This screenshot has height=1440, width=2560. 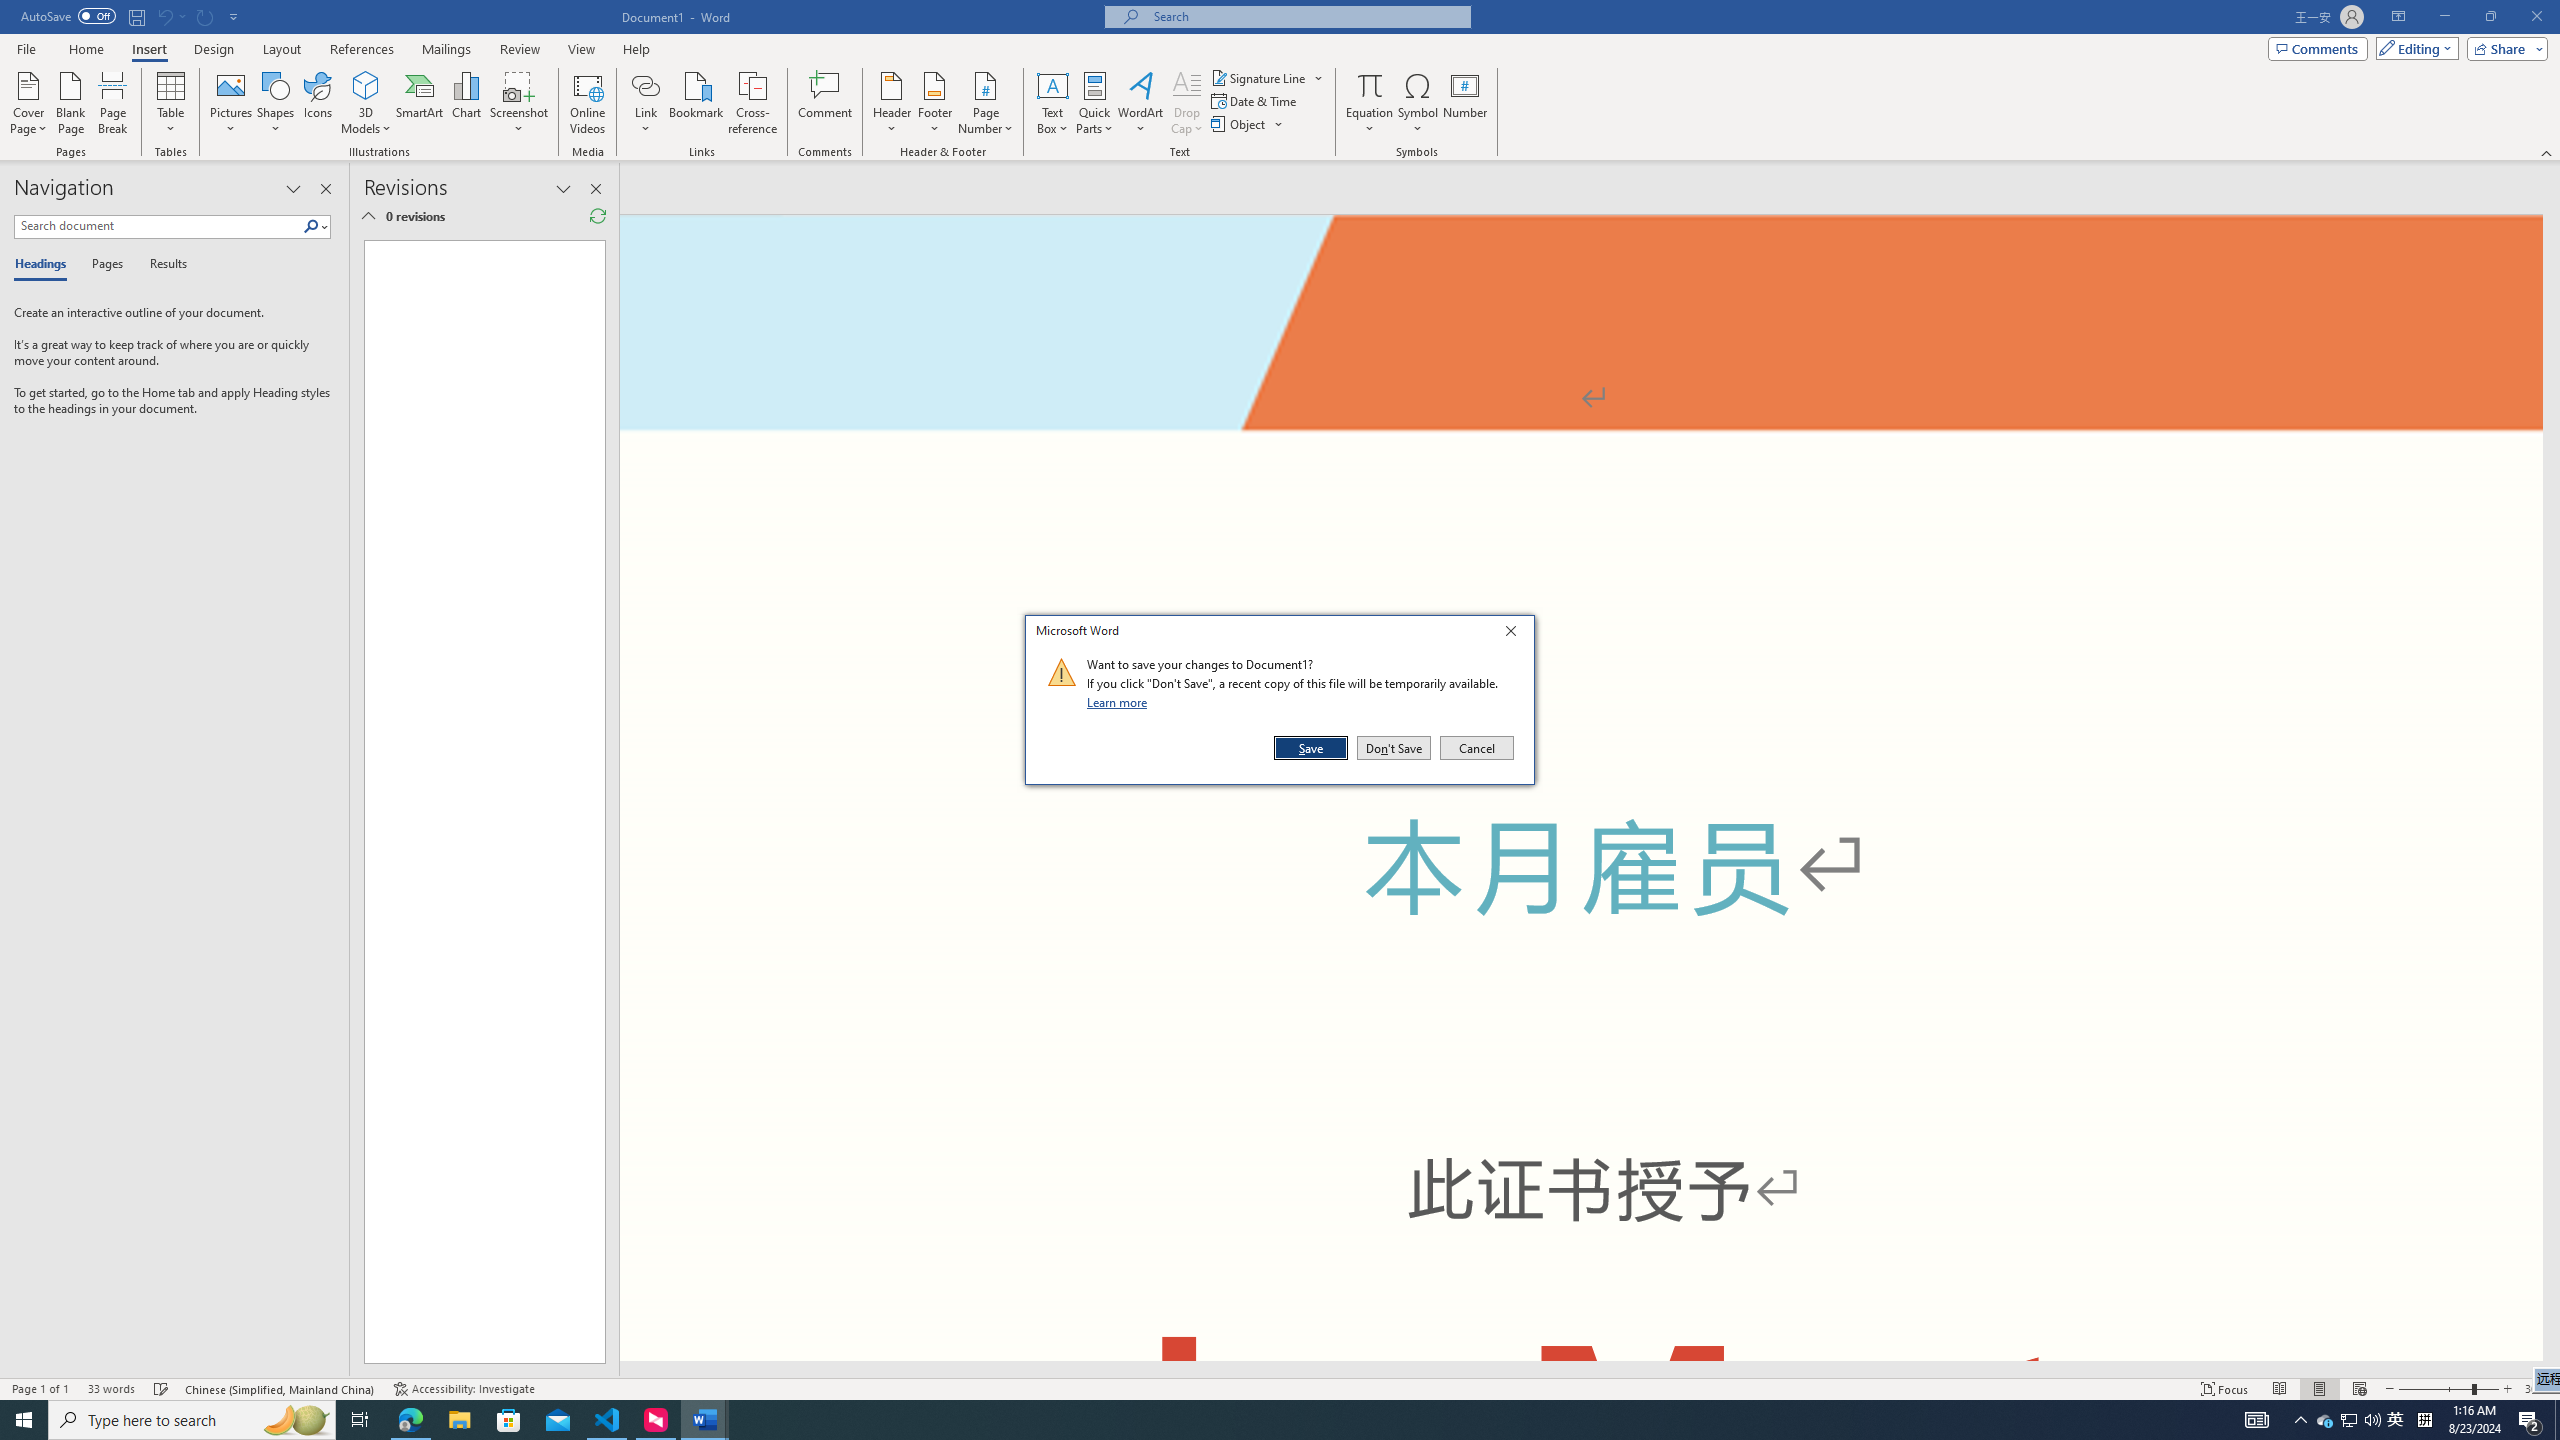 I want to click on Icons, so click(x=316, y=103).